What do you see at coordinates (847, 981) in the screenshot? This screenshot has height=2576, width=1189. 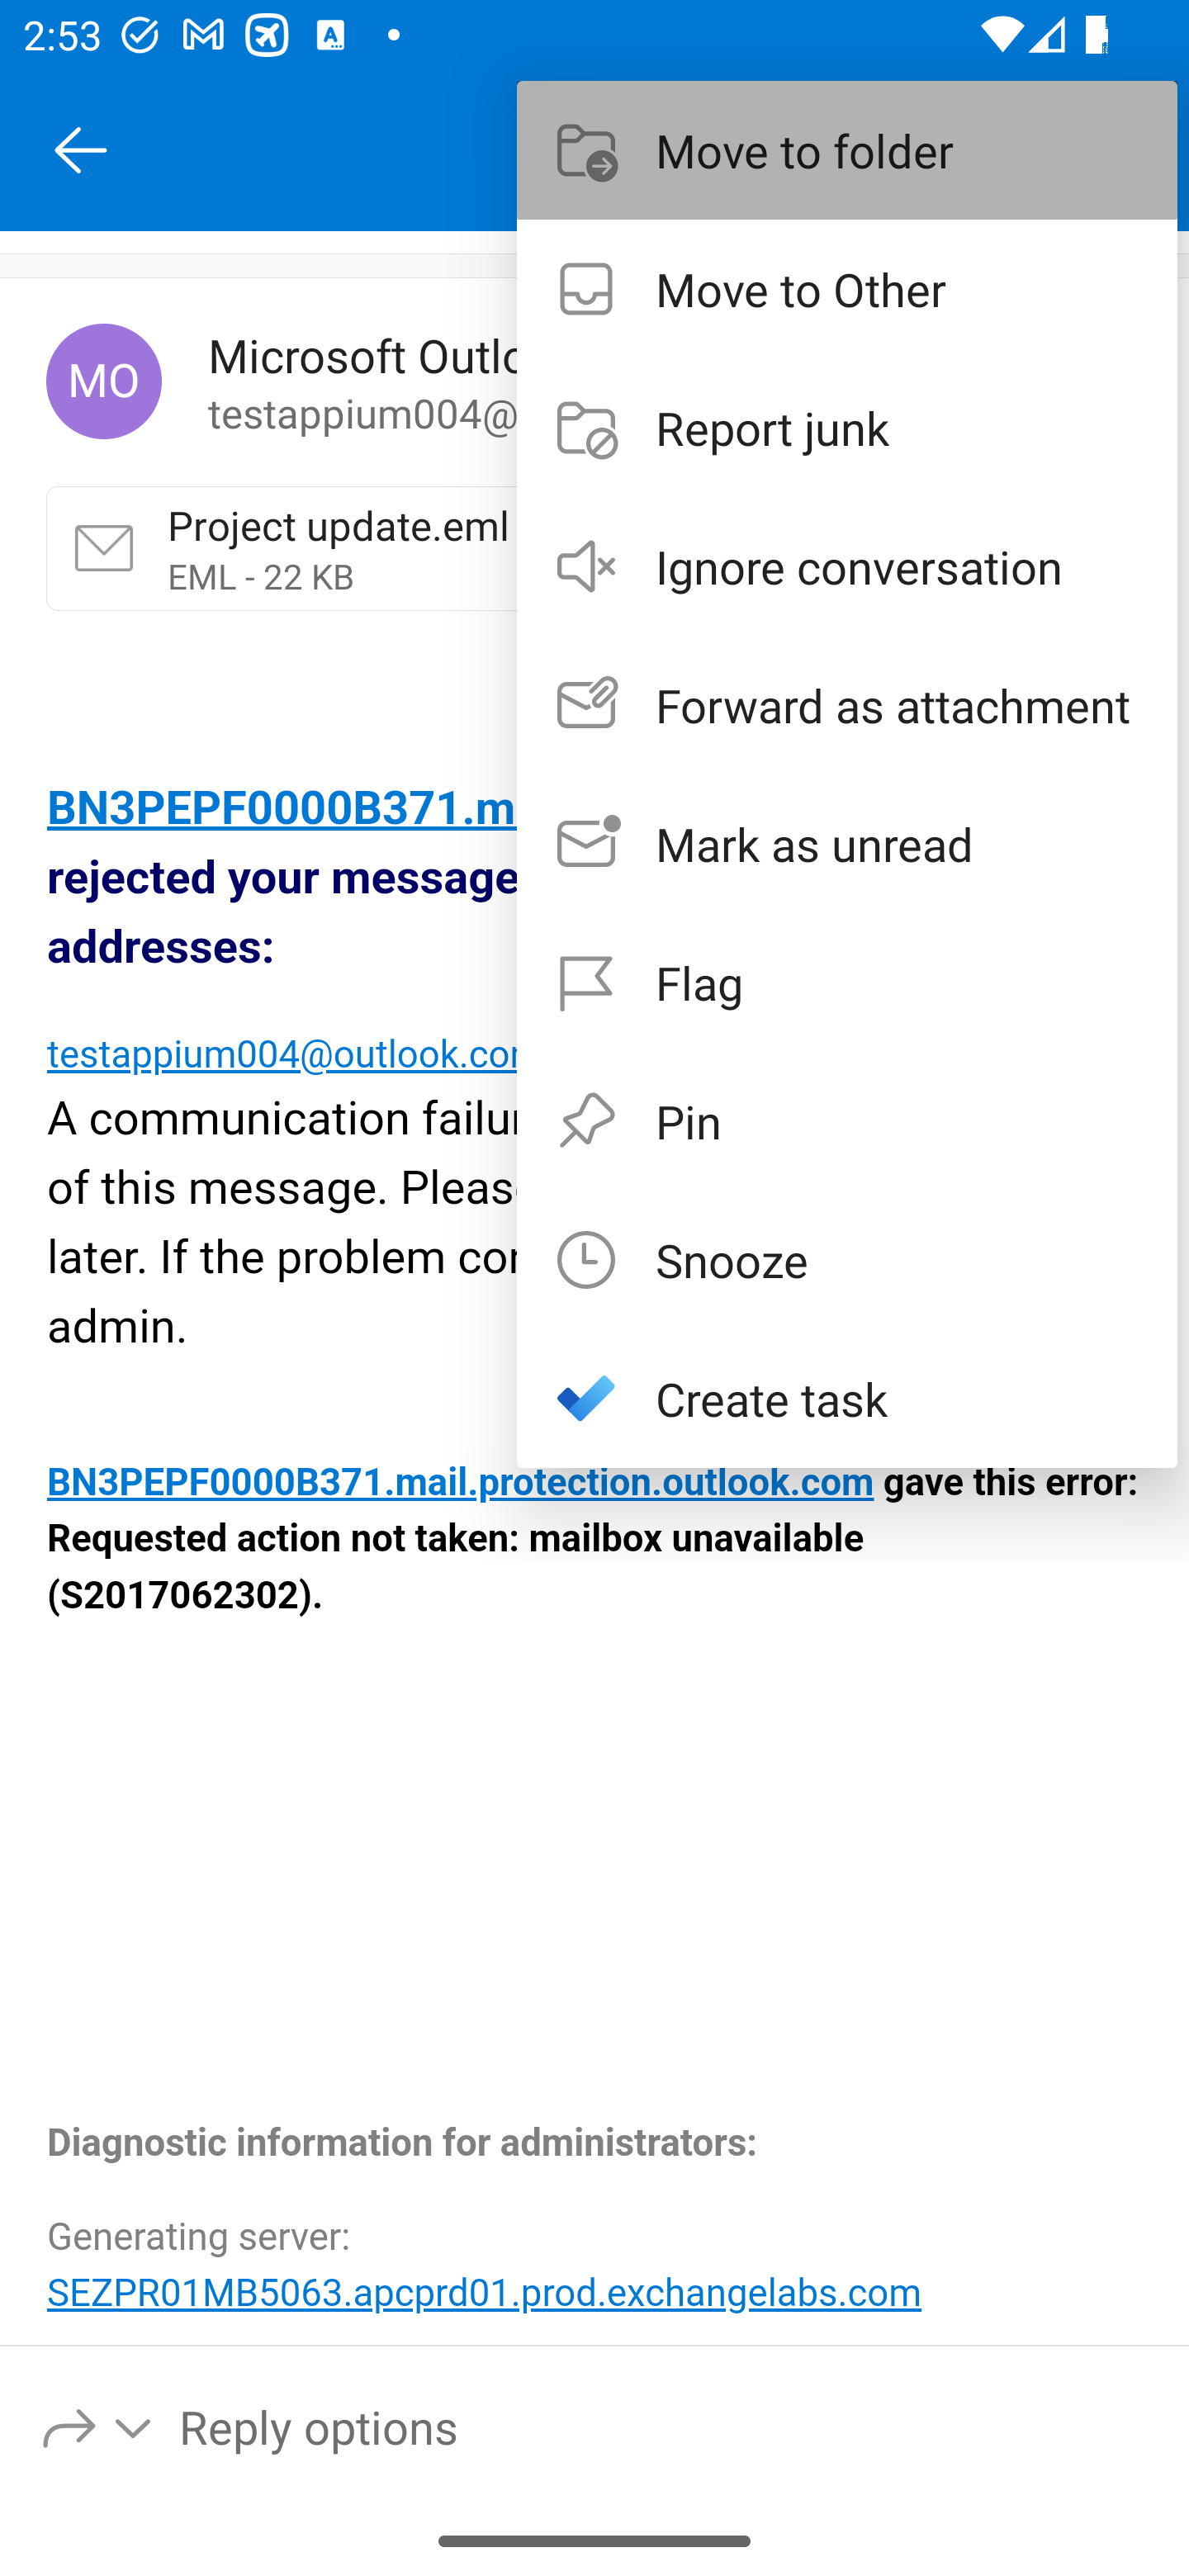 I see `Flag` at bounding box center [847, 981].